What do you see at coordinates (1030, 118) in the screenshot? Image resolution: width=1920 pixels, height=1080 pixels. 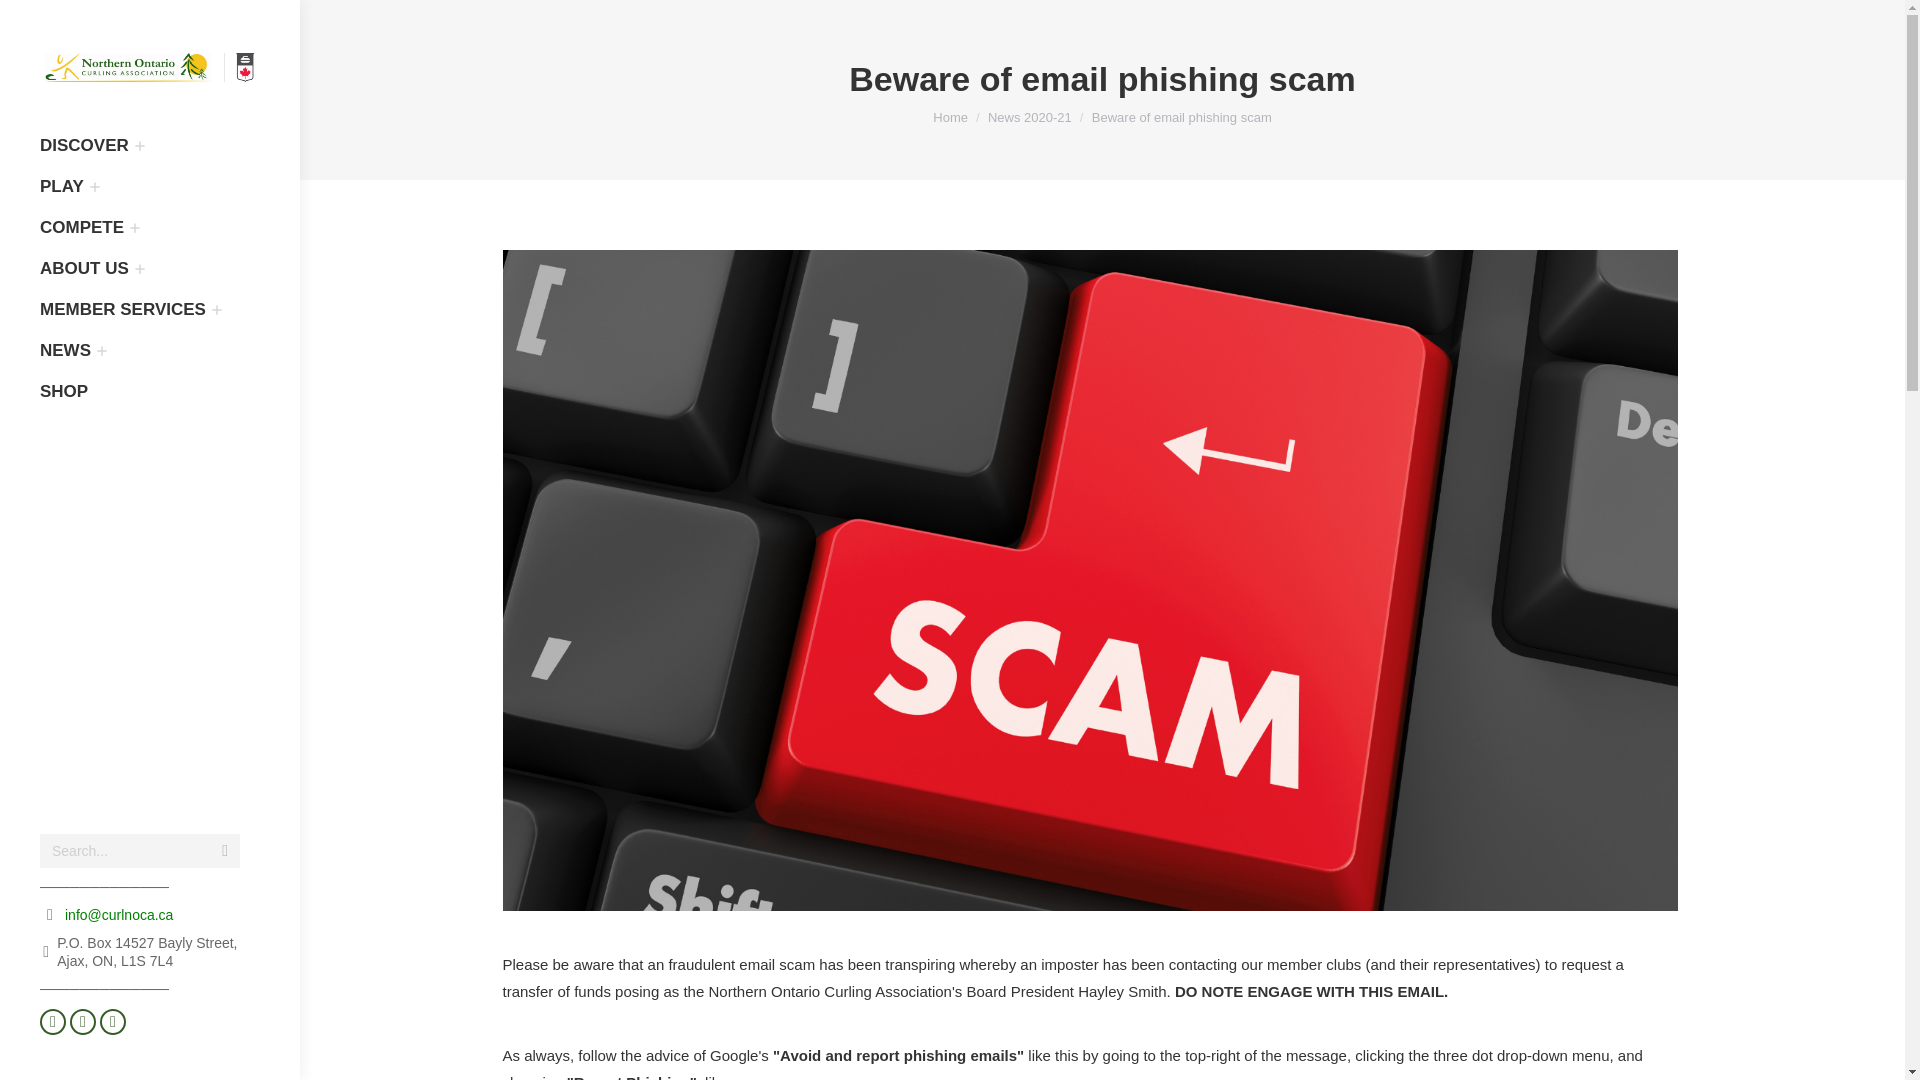 I see `News 2020-21` at bounding box center [1030, 118].